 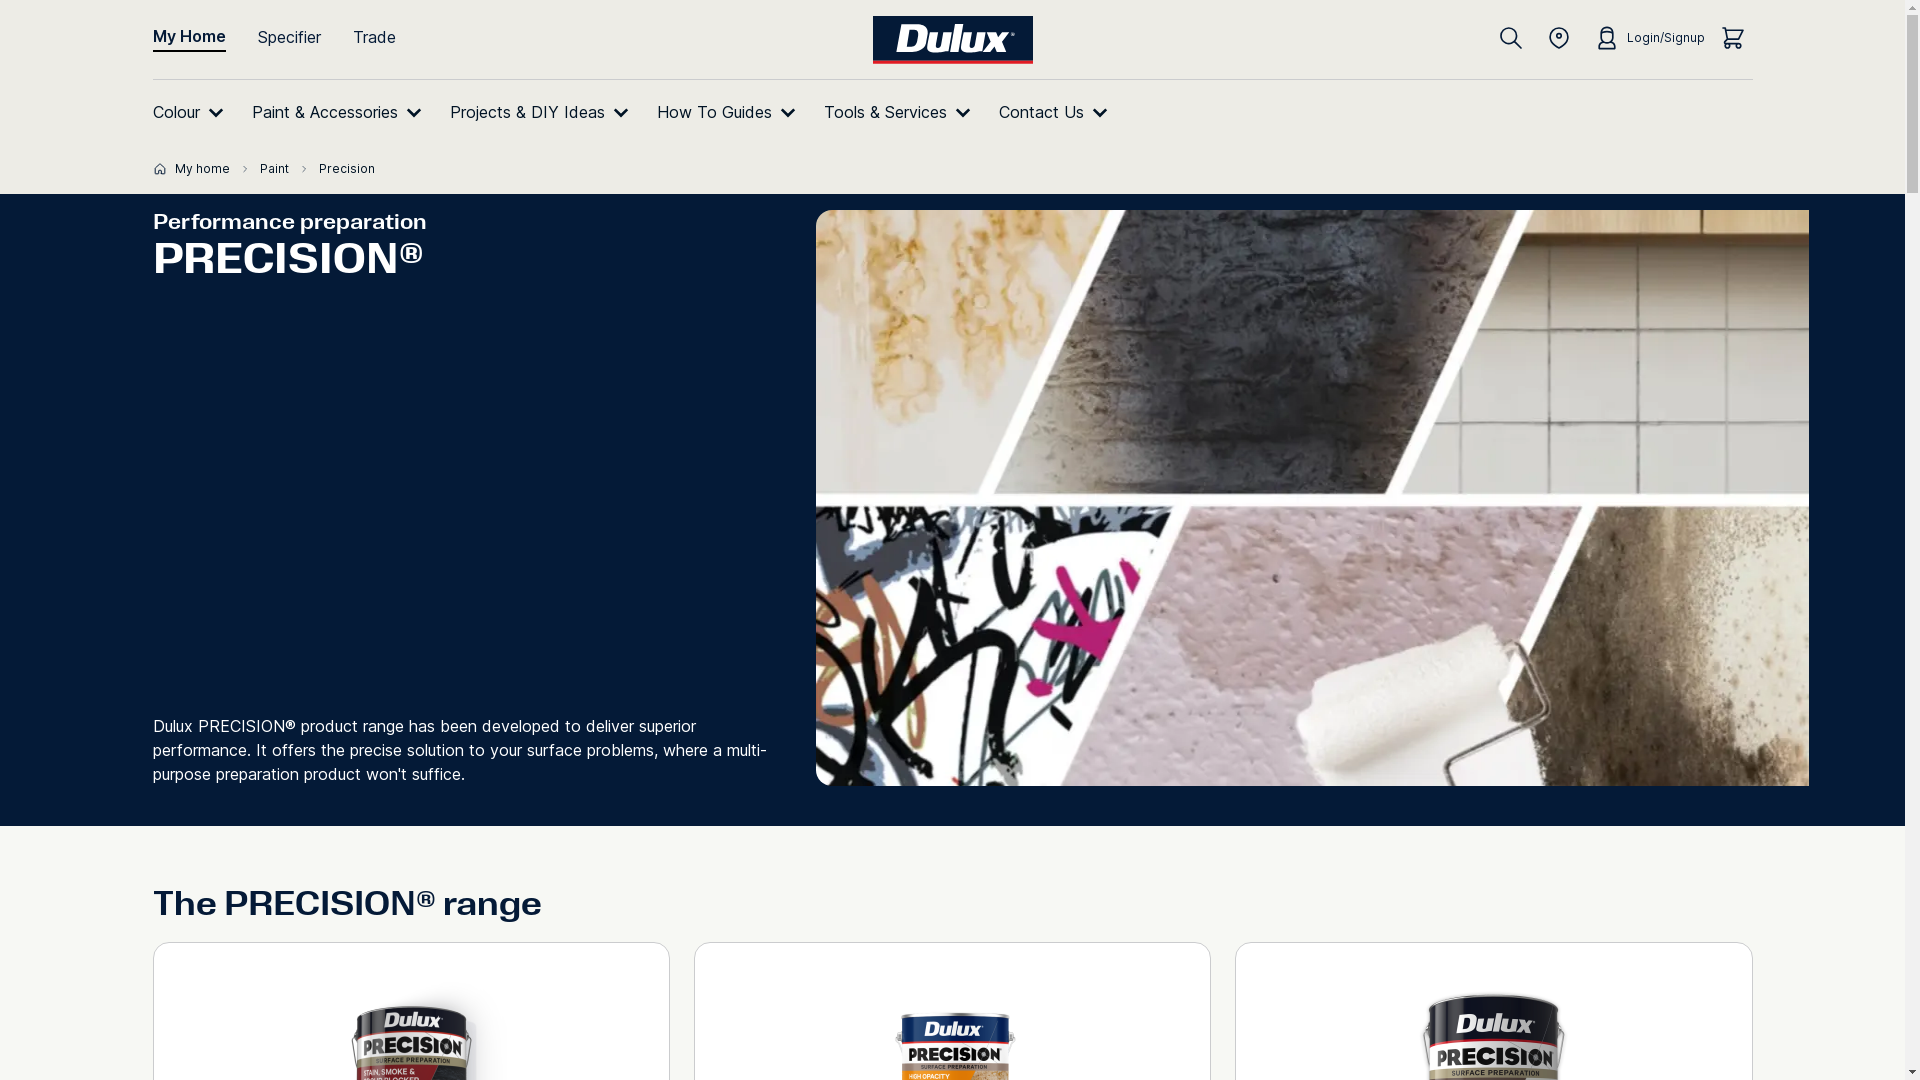 What do you see at coordinates (902, 112) in the screenshot?
I see `Tools & Services` at bounding box center [902, 112].